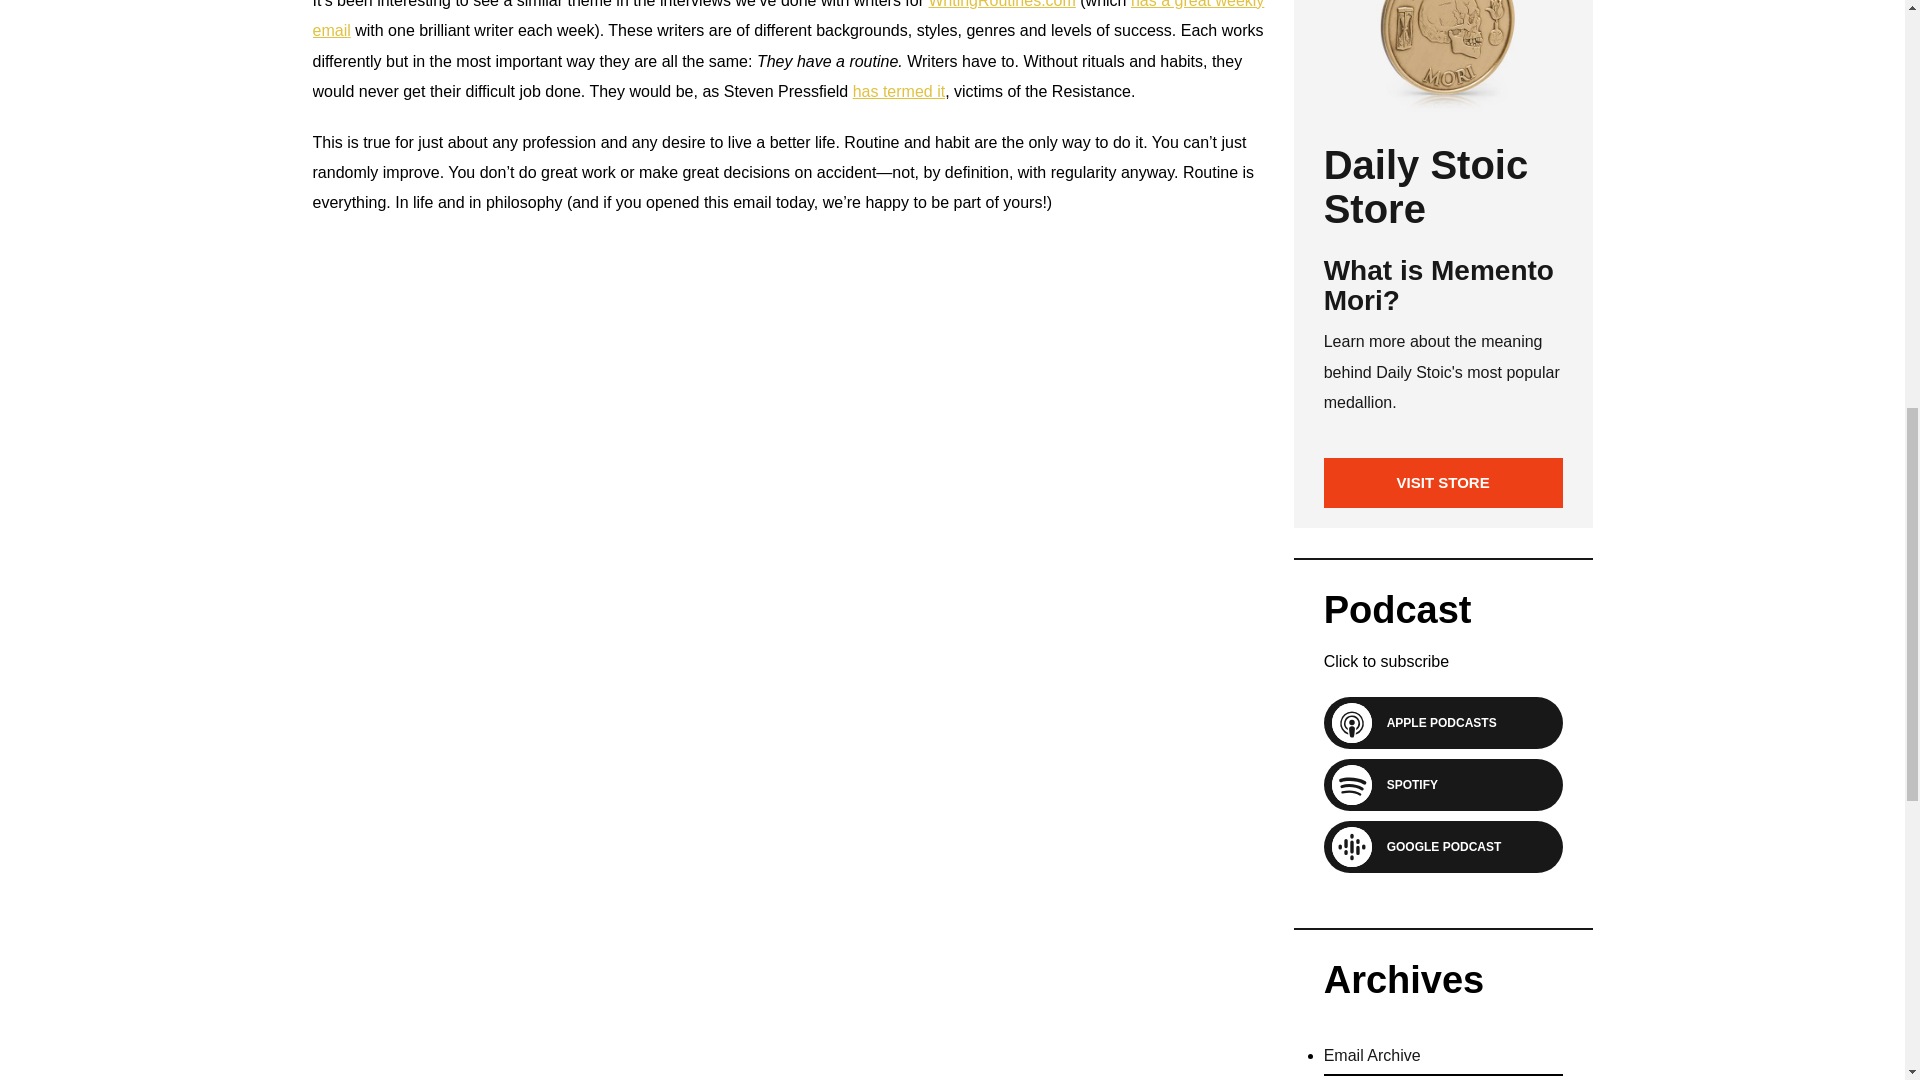 This screenshot has width=1920, height=1080. What do you see at coordinates (787, 19) in the screenshot?
I see `has a great weekly email` at bounding box center [787, 19].